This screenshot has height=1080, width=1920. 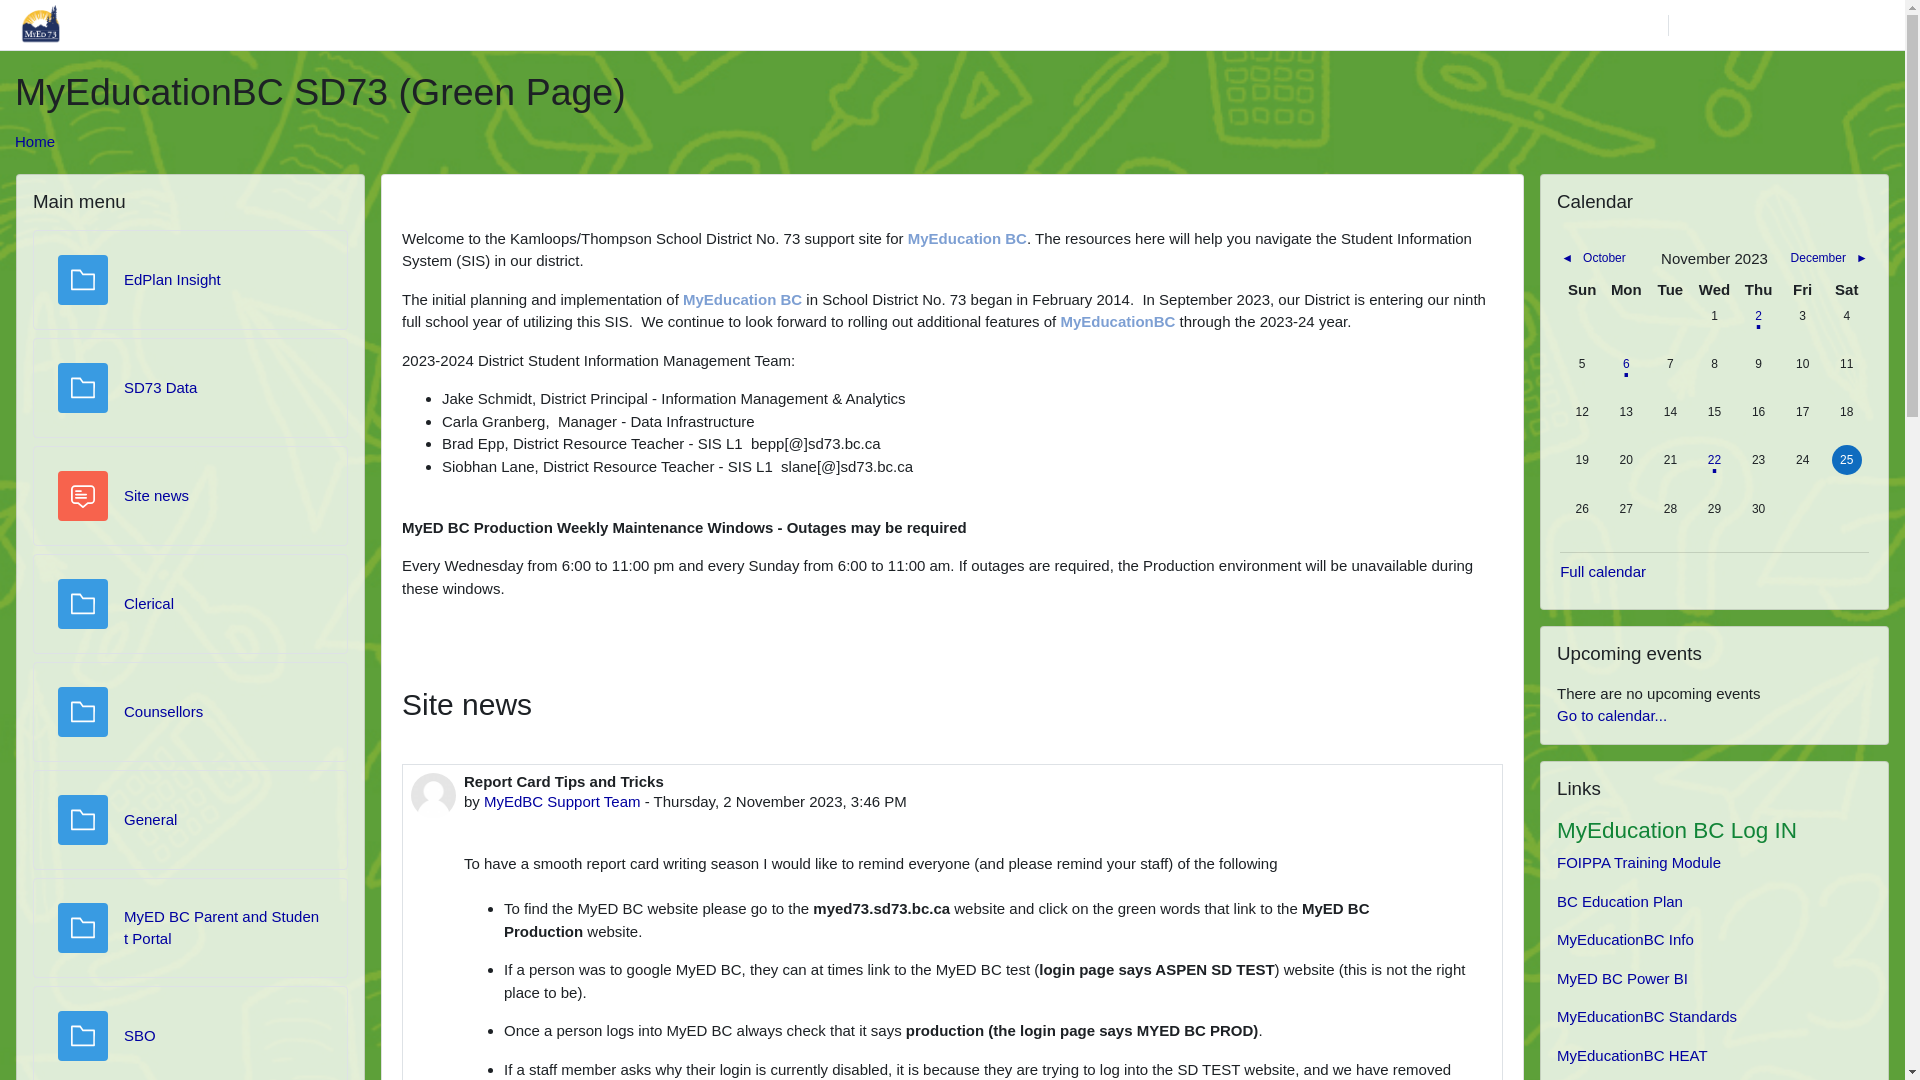 I want to click on MyEducation BC Log IN, so click(x=1677, y=830).